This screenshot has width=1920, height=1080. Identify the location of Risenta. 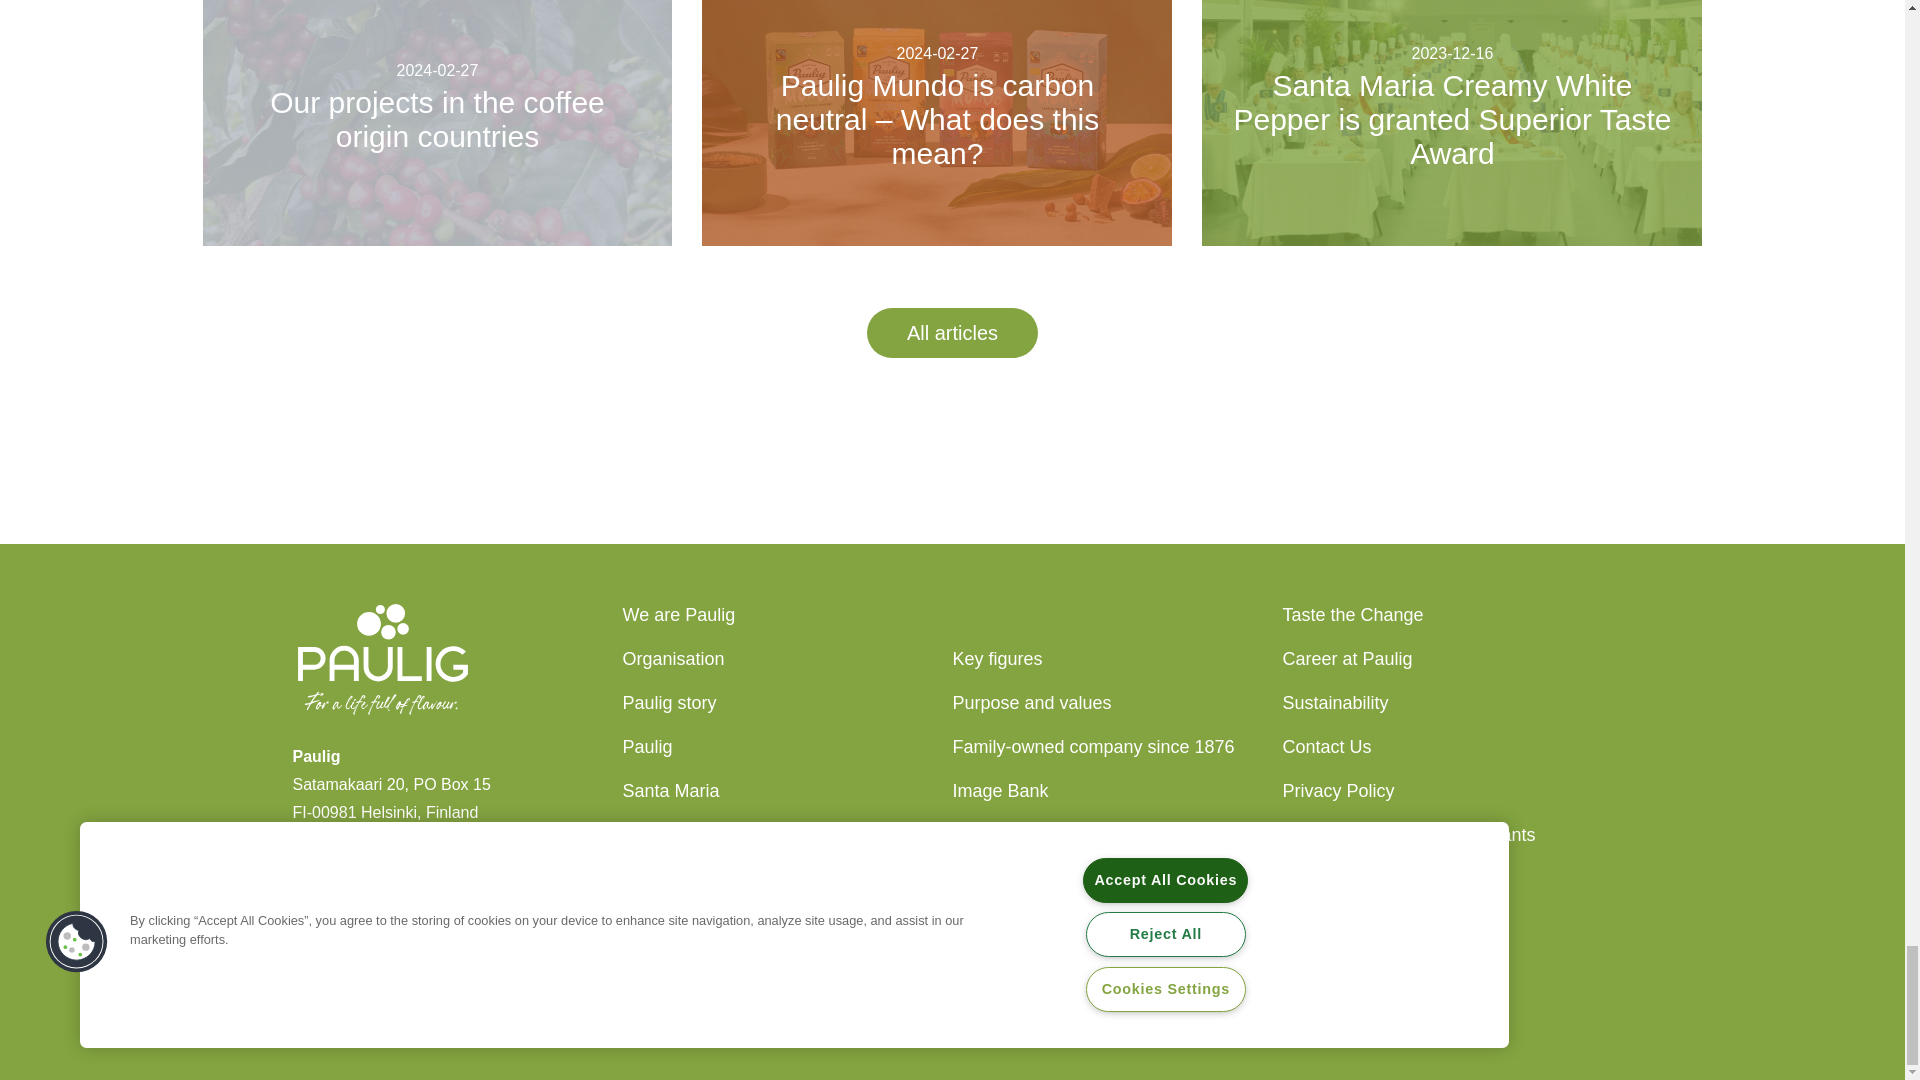
(652, 834).